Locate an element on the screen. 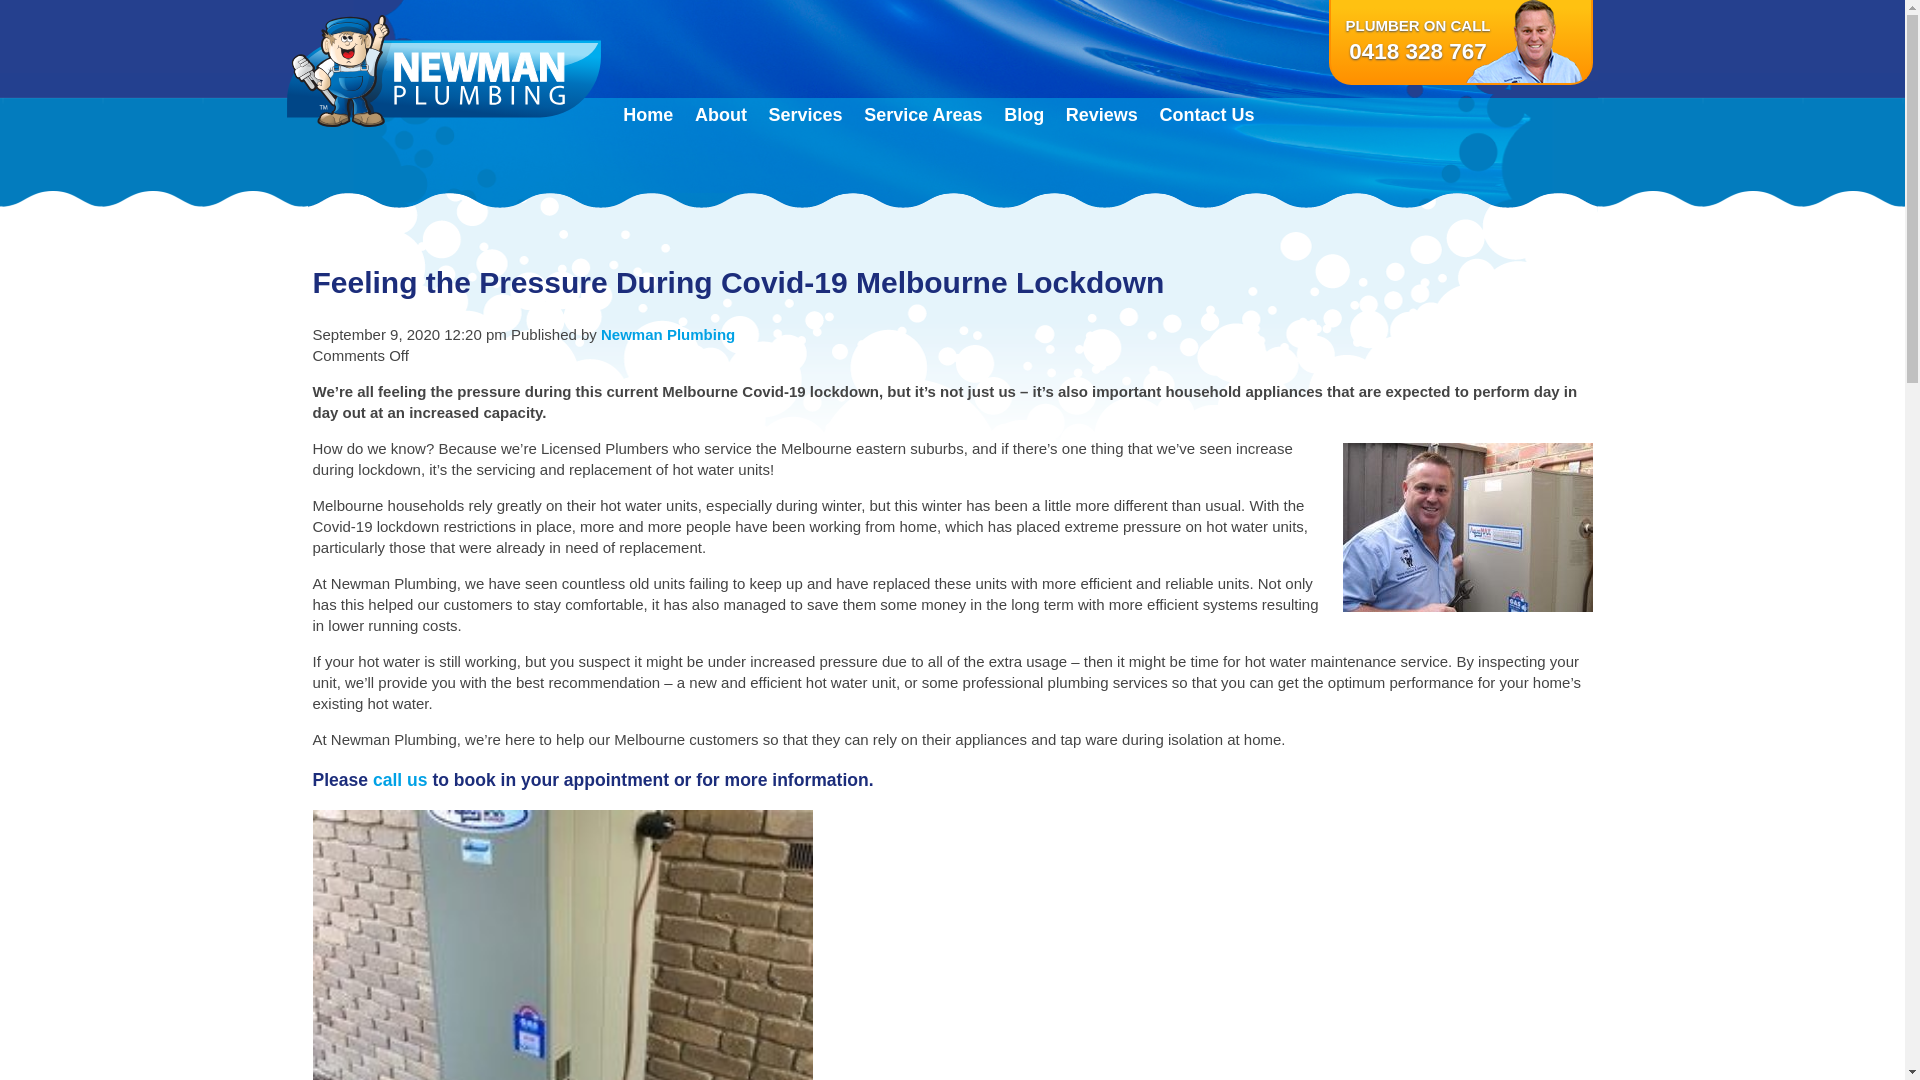 The height and width of the screenshot is (1080, 1920). Newman Plumbing is located at coordinates (668, 334).